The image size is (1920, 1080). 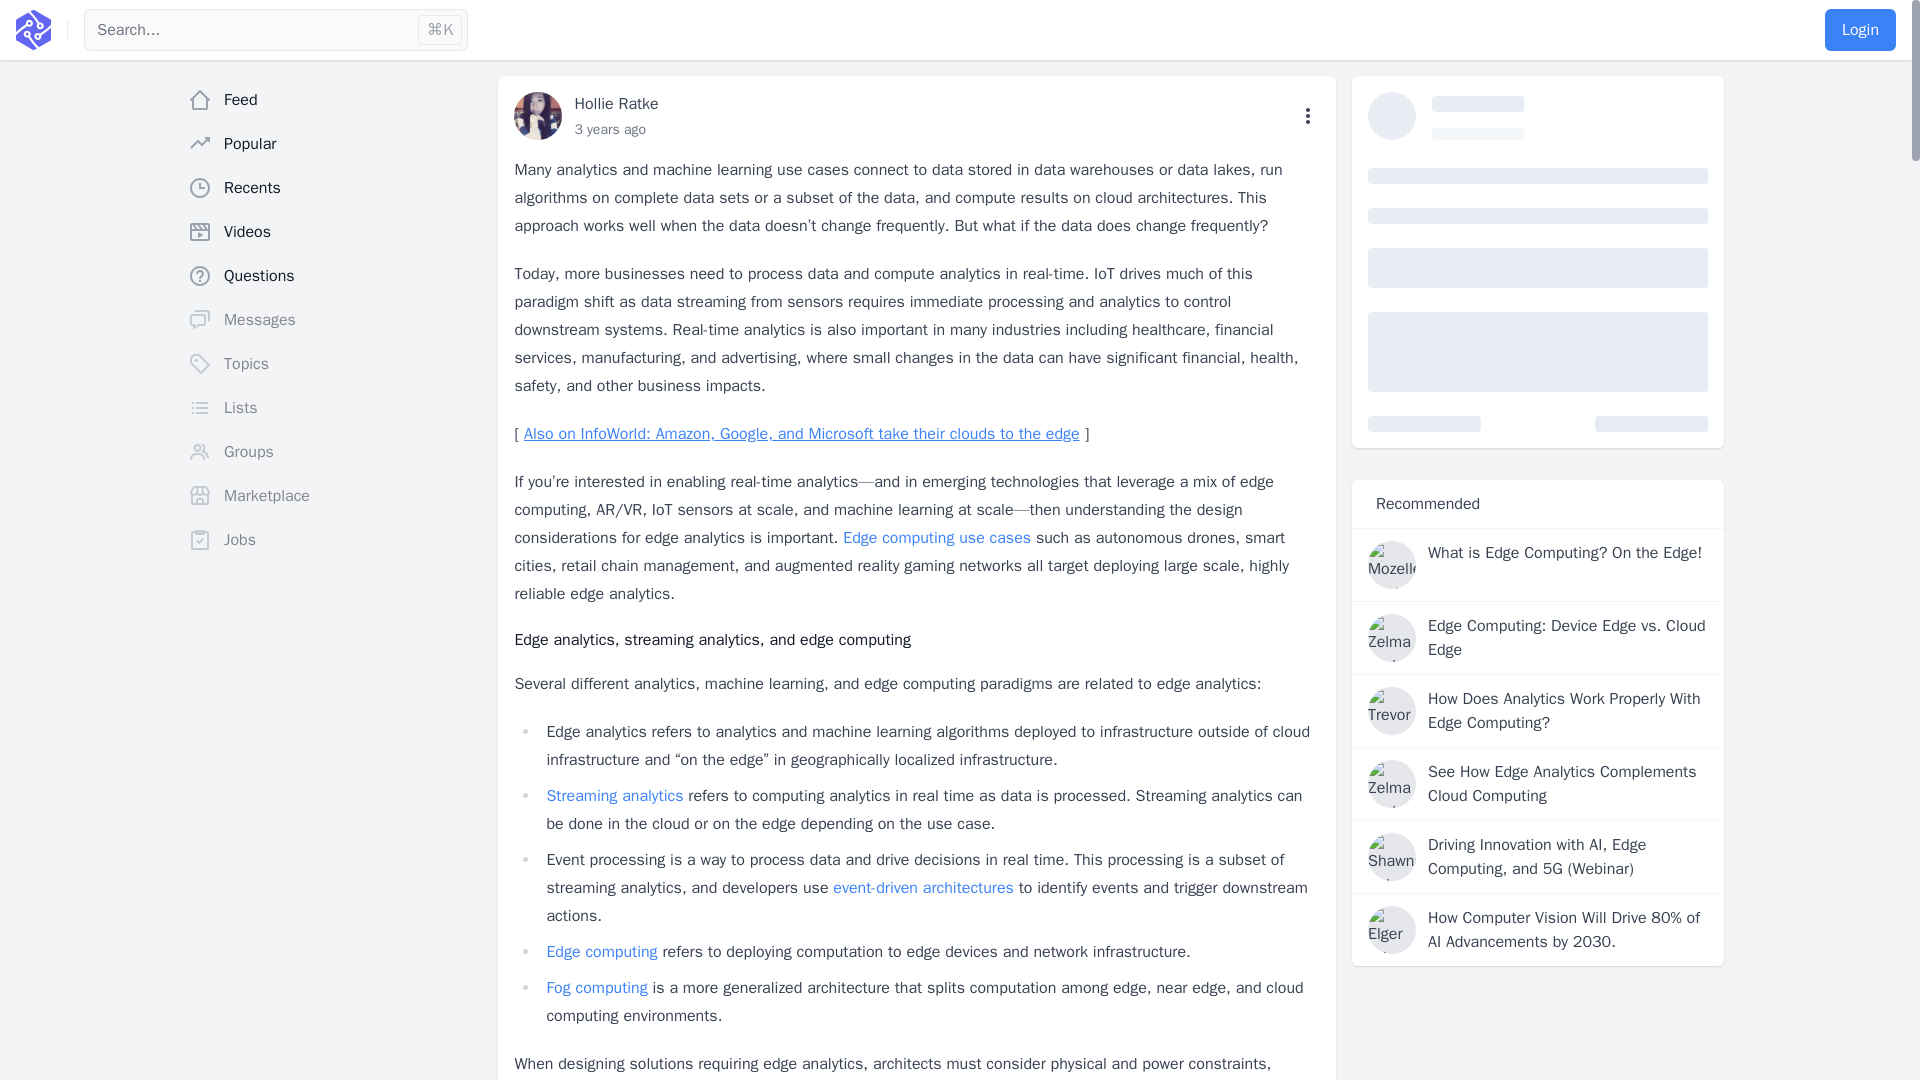 I want to click on Open options, so click(x=1308, y=116).